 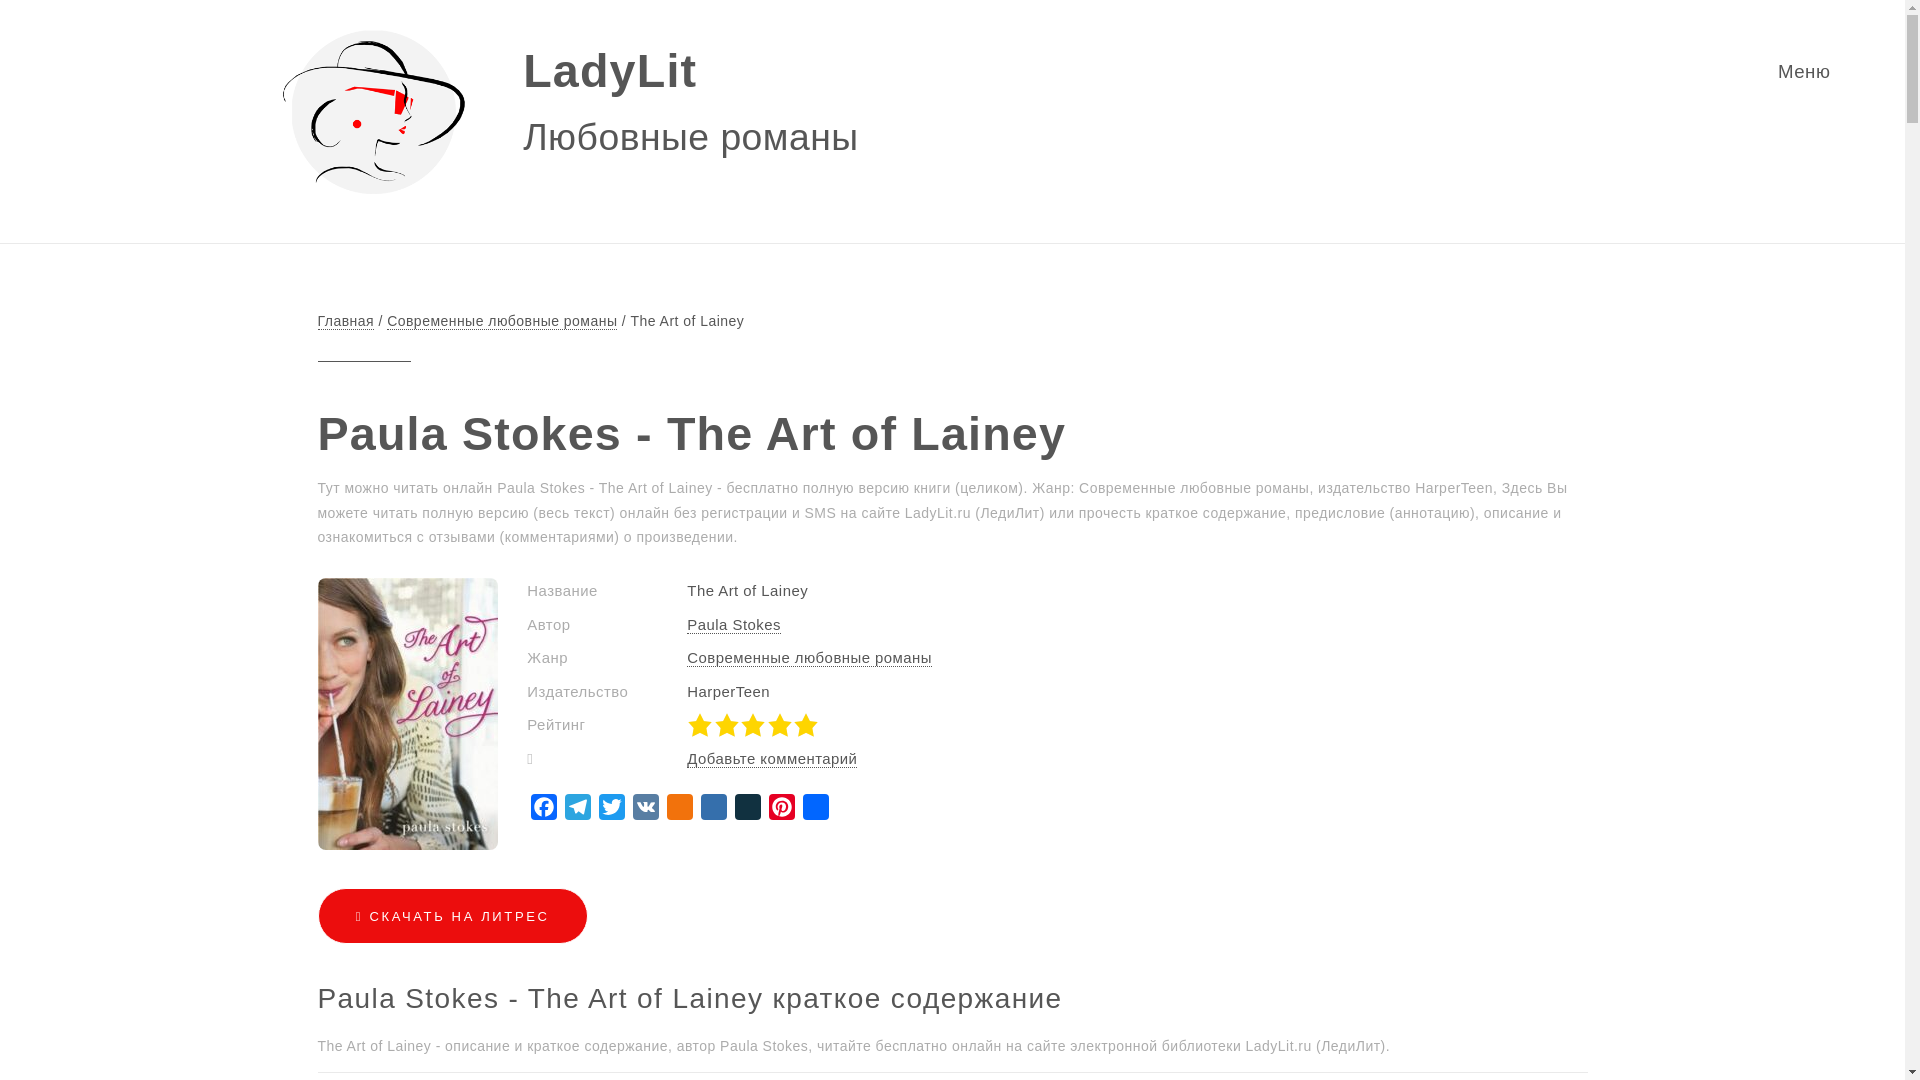 What do you see at coordinates (781, 810) in the screenshot?
I see `Pinterest` at bounding box center [781, 810].